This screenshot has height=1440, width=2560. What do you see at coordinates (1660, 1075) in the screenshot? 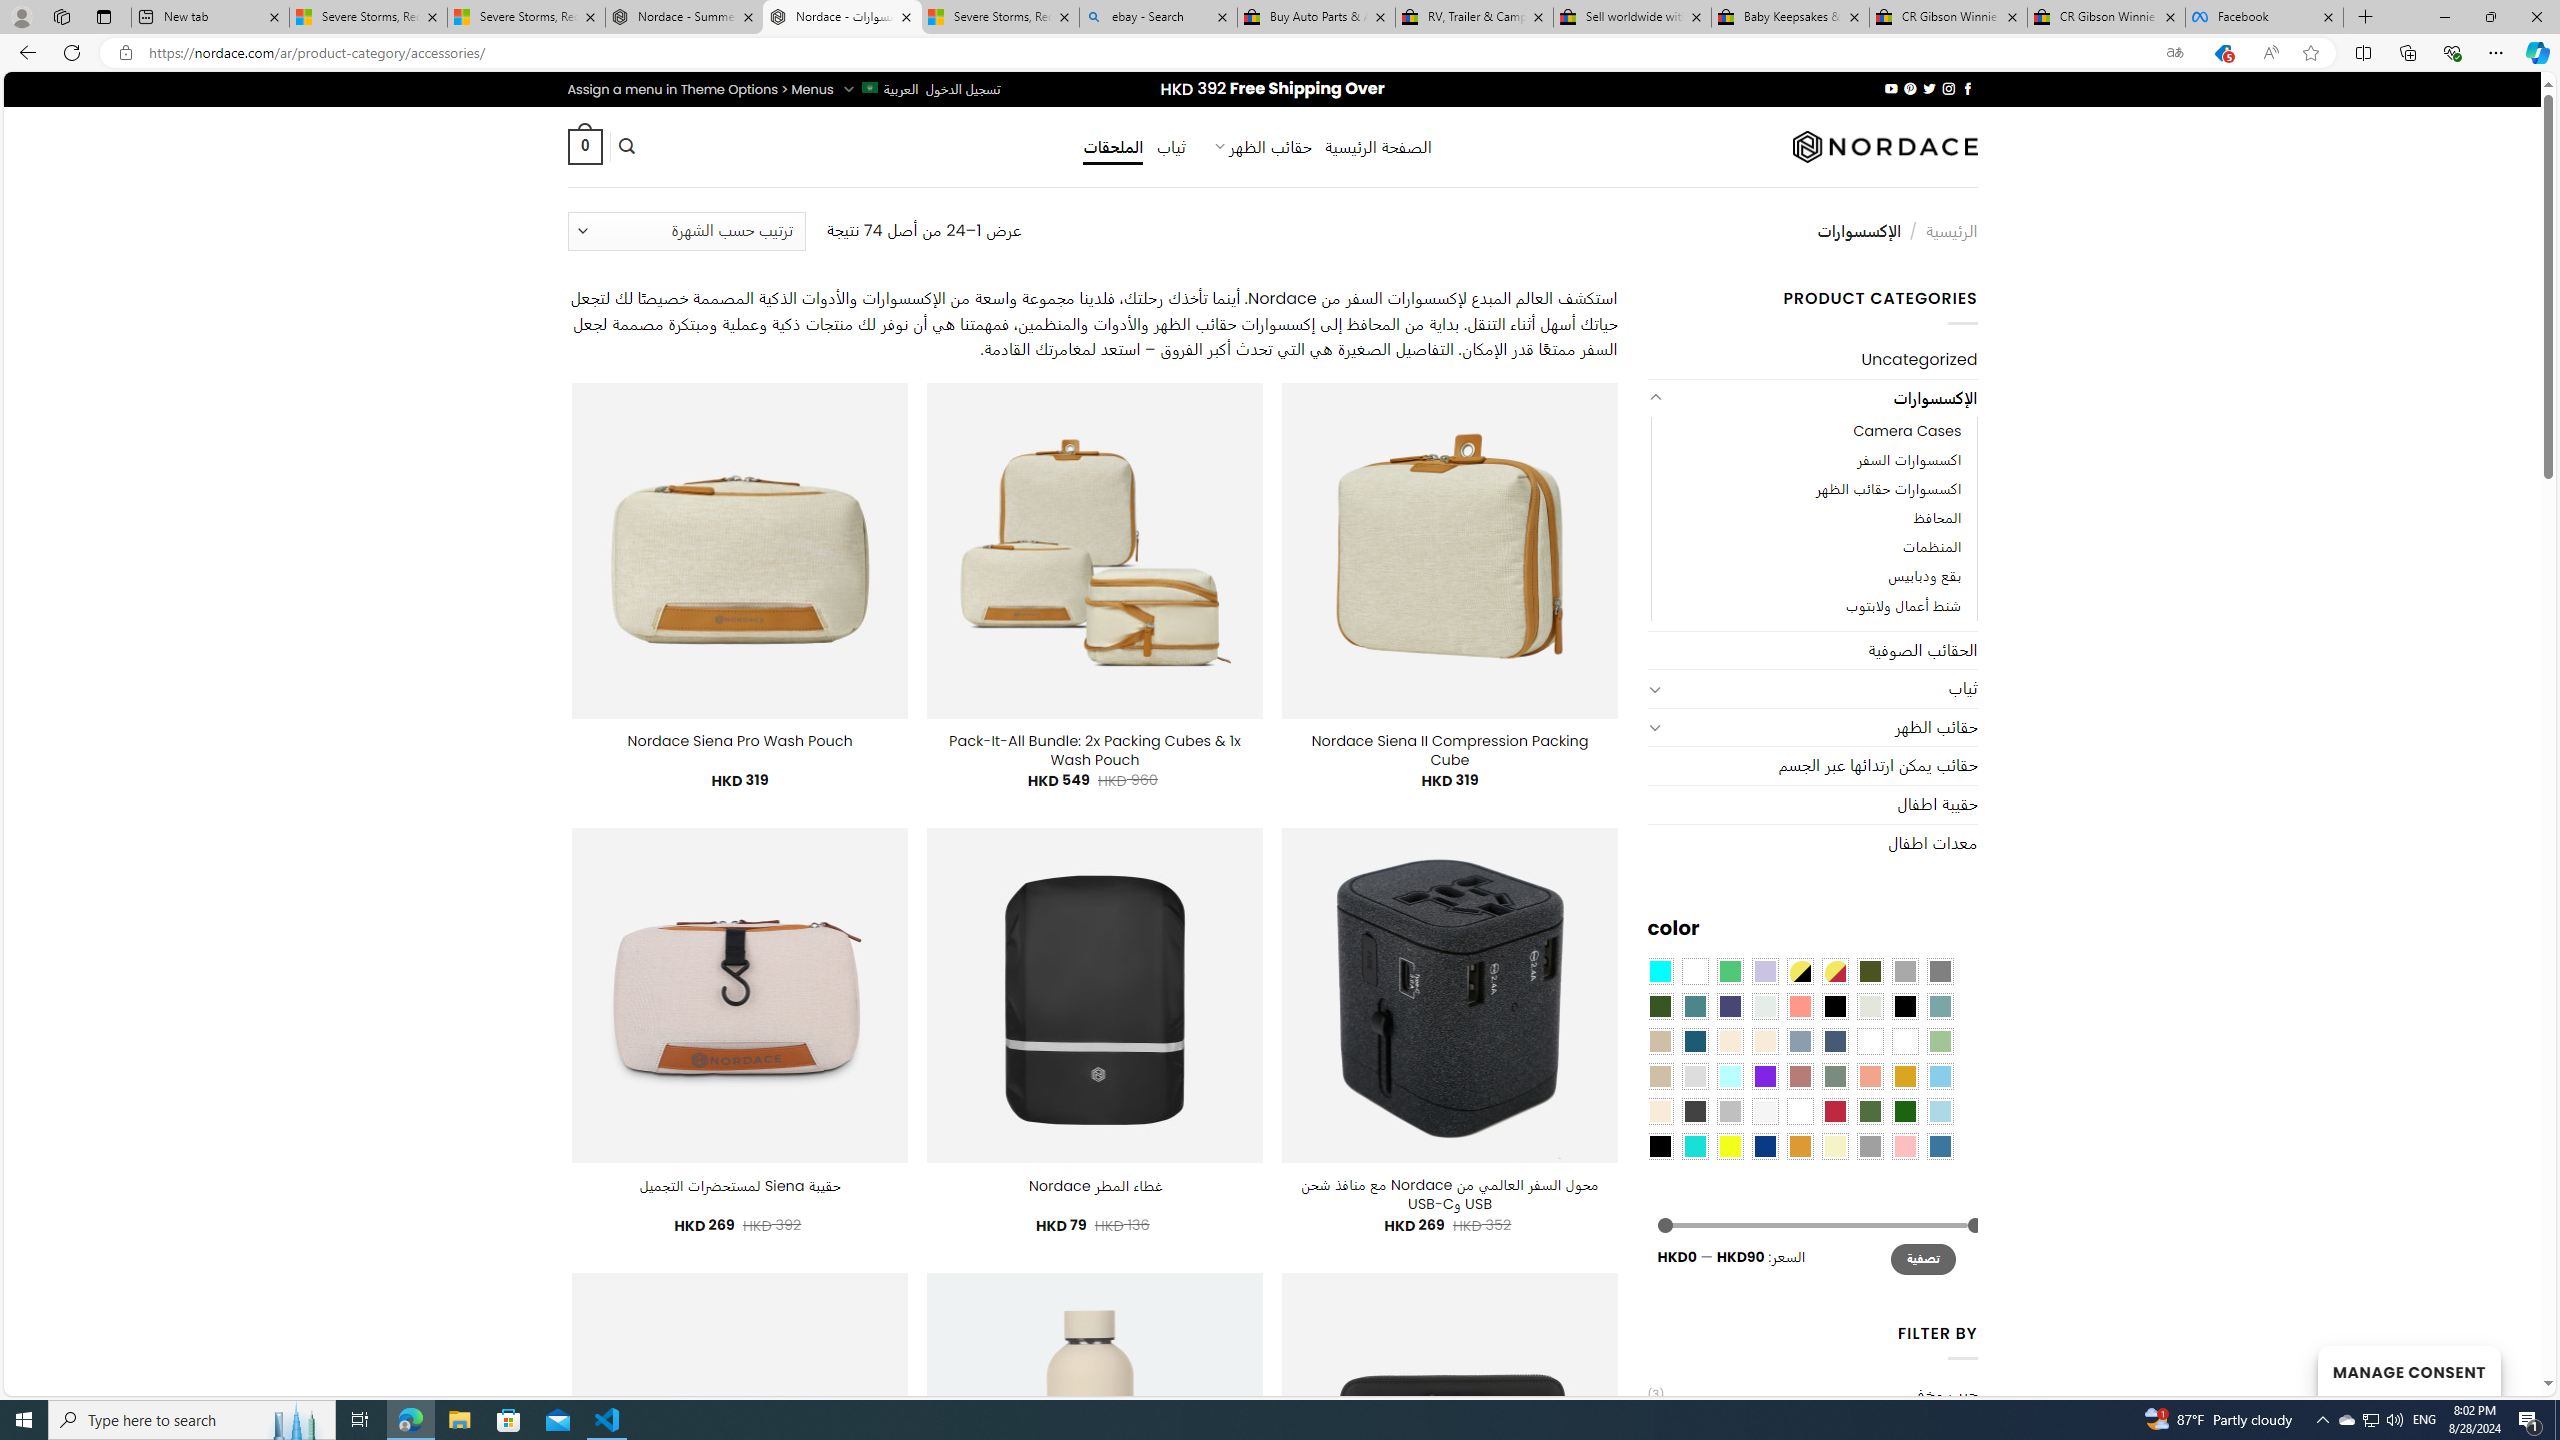
I see `Light Taupe` at bounding box center [1660, 1075].